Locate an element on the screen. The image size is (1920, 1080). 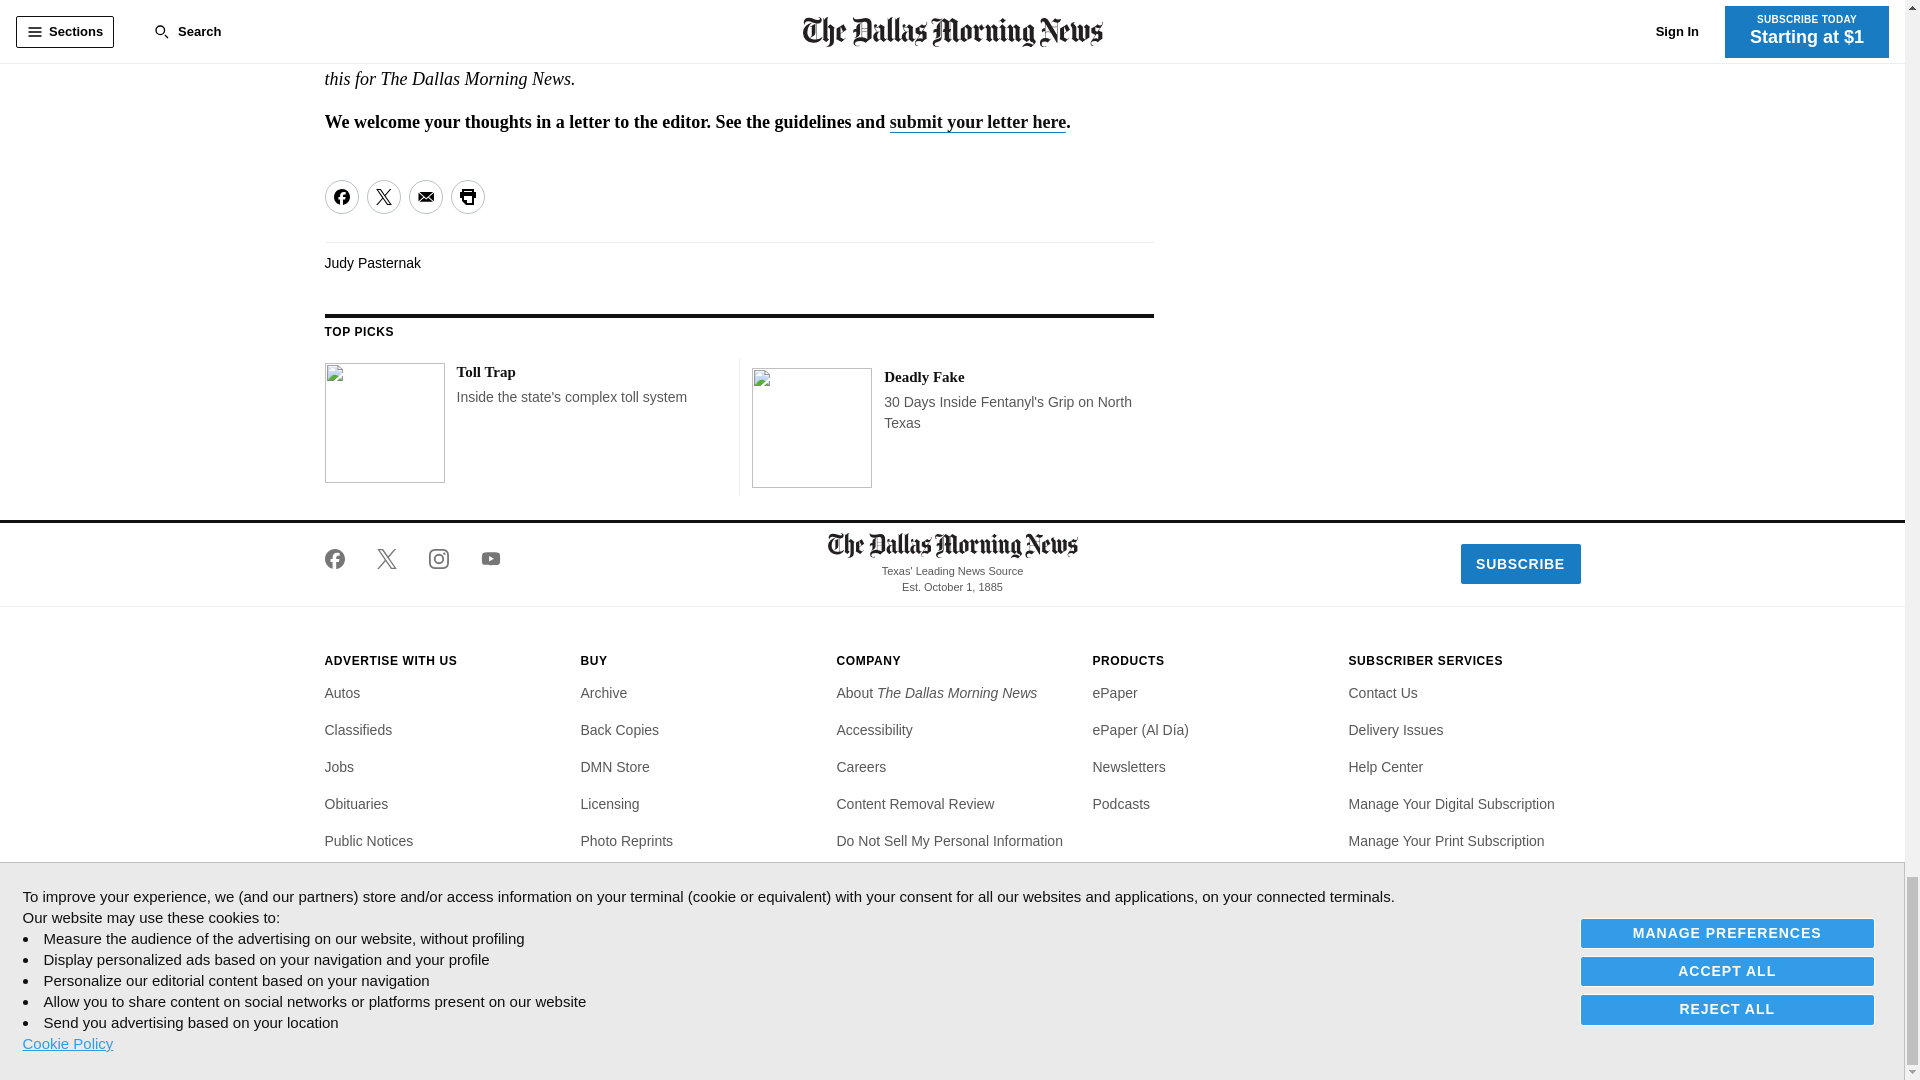
Share on Facebook is located at coordinates (340, 196).